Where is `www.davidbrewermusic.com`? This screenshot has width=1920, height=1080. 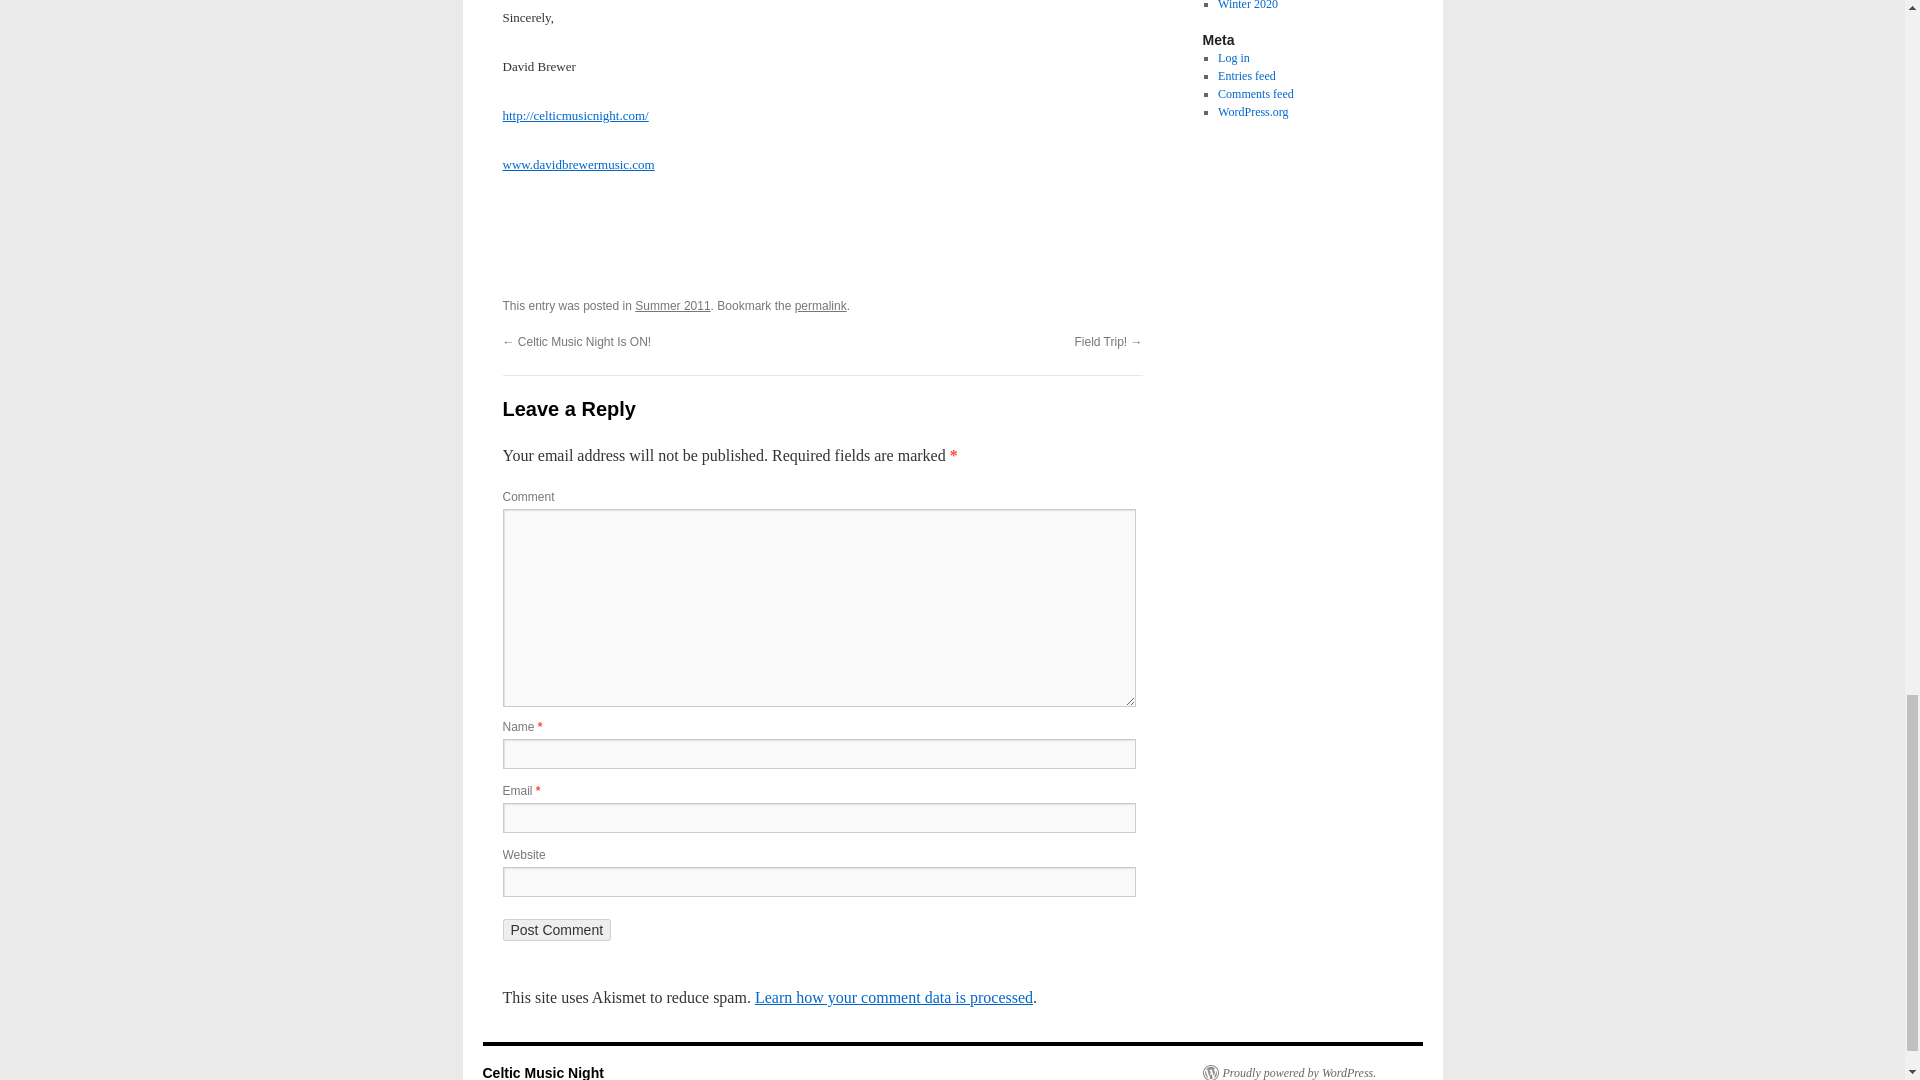
www.davidbrewermusic.com is located at coordinates (578, 164).